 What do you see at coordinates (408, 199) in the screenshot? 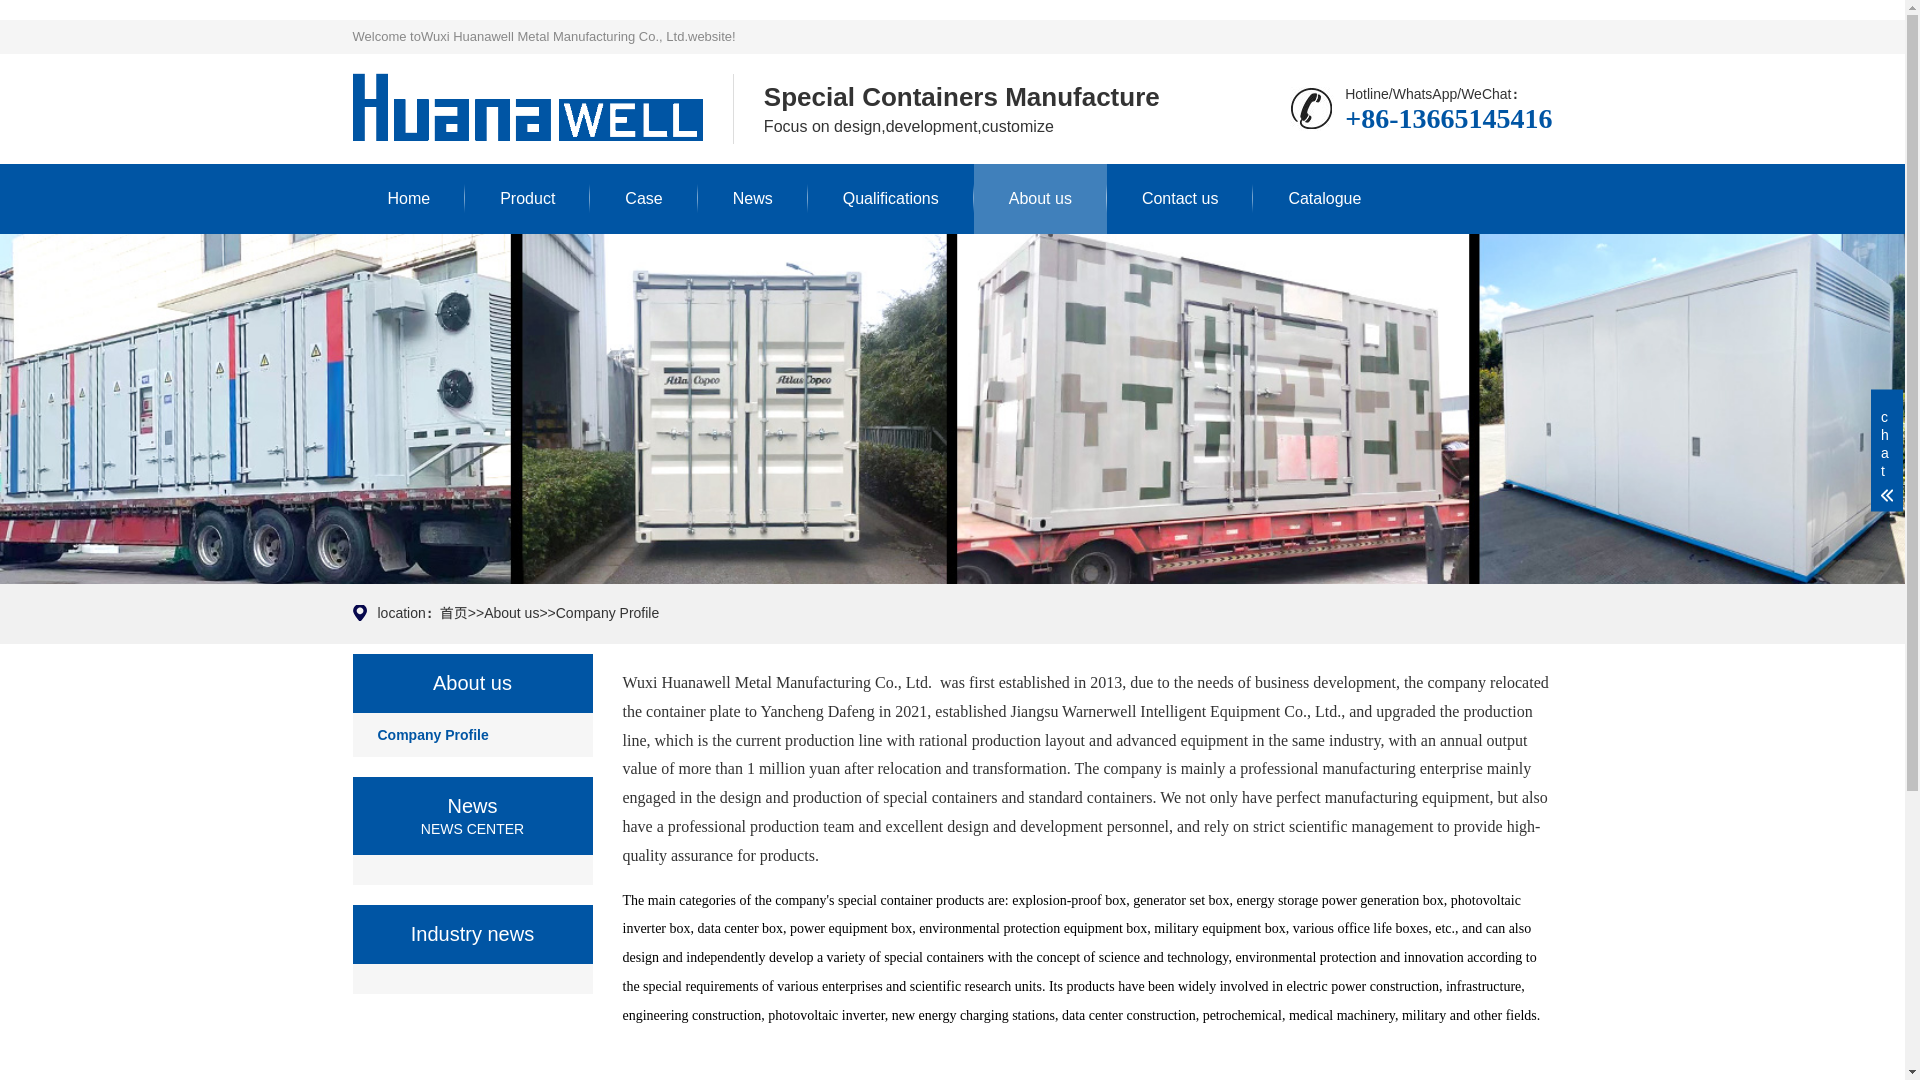
I see `Home` at bounding box center [408, 199].